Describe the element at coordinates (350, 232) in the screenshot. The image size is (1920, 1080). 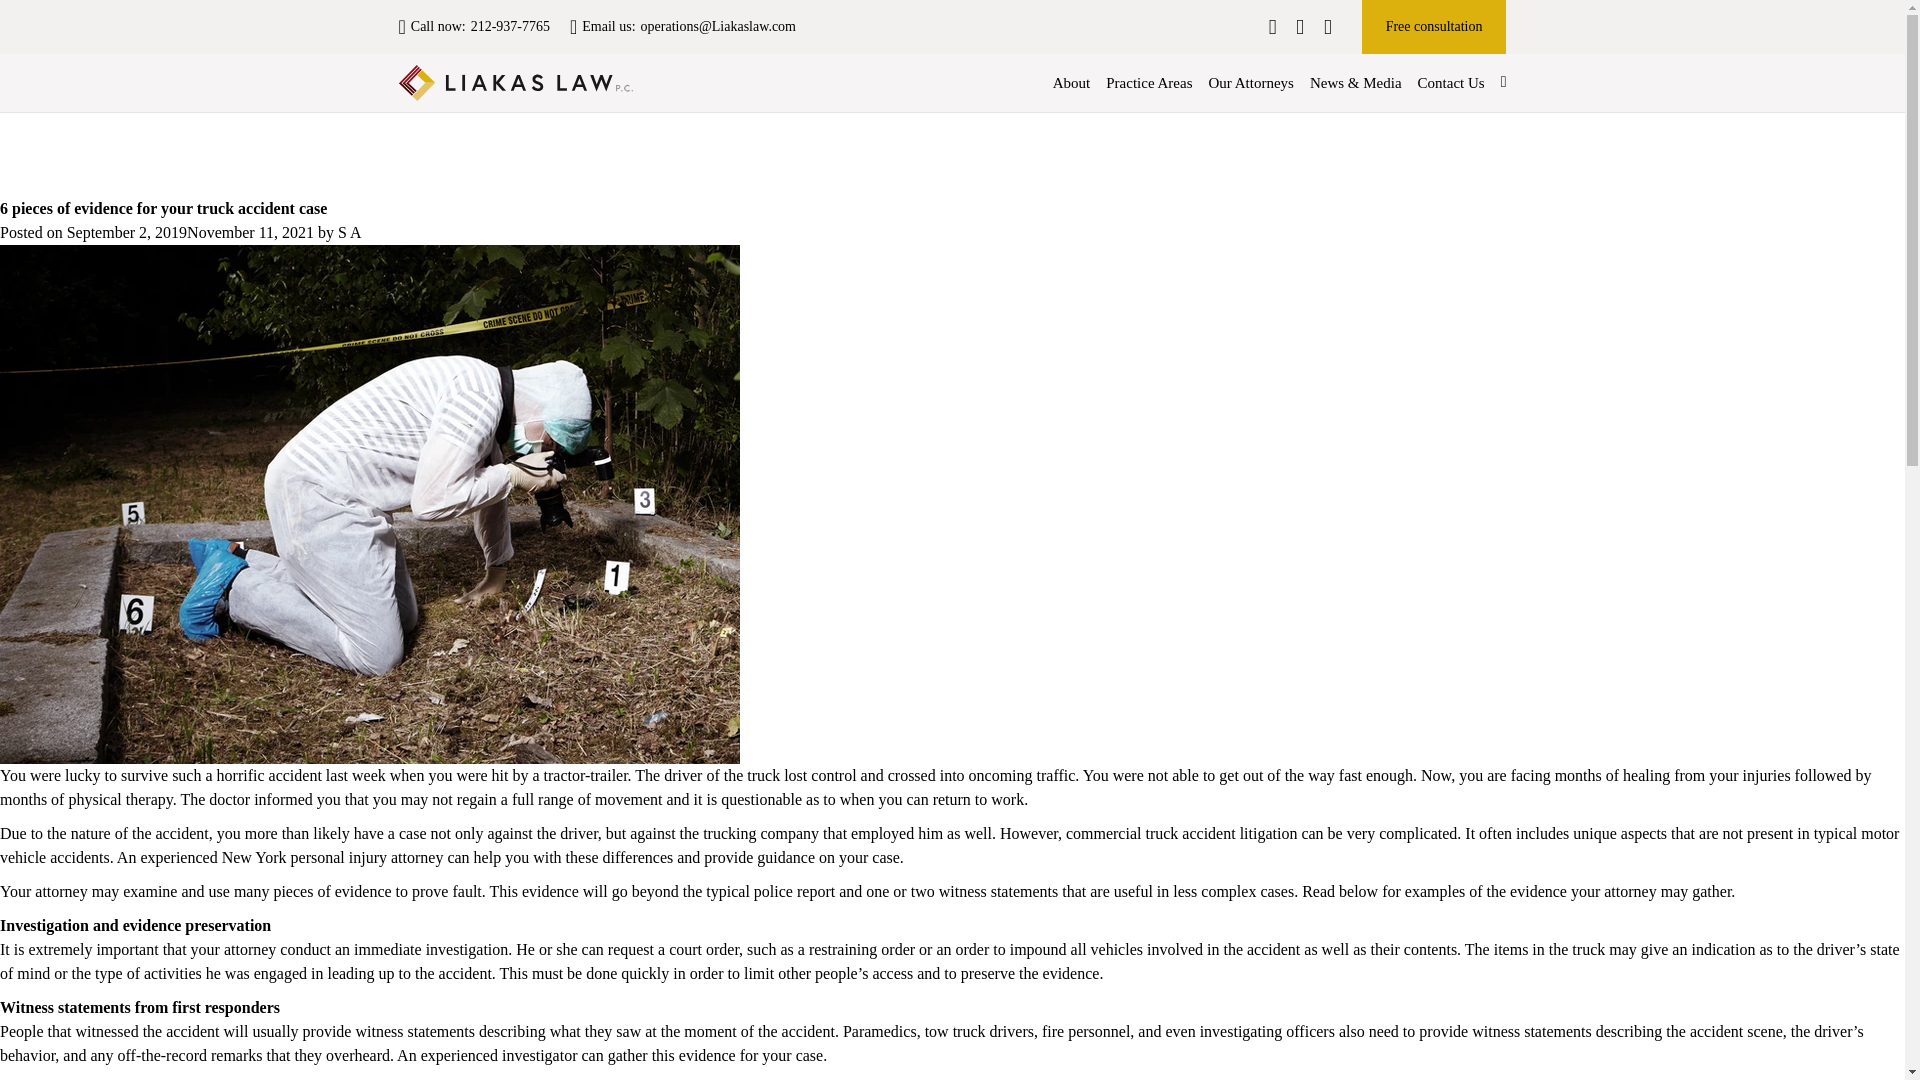
I see `S A` at that location.